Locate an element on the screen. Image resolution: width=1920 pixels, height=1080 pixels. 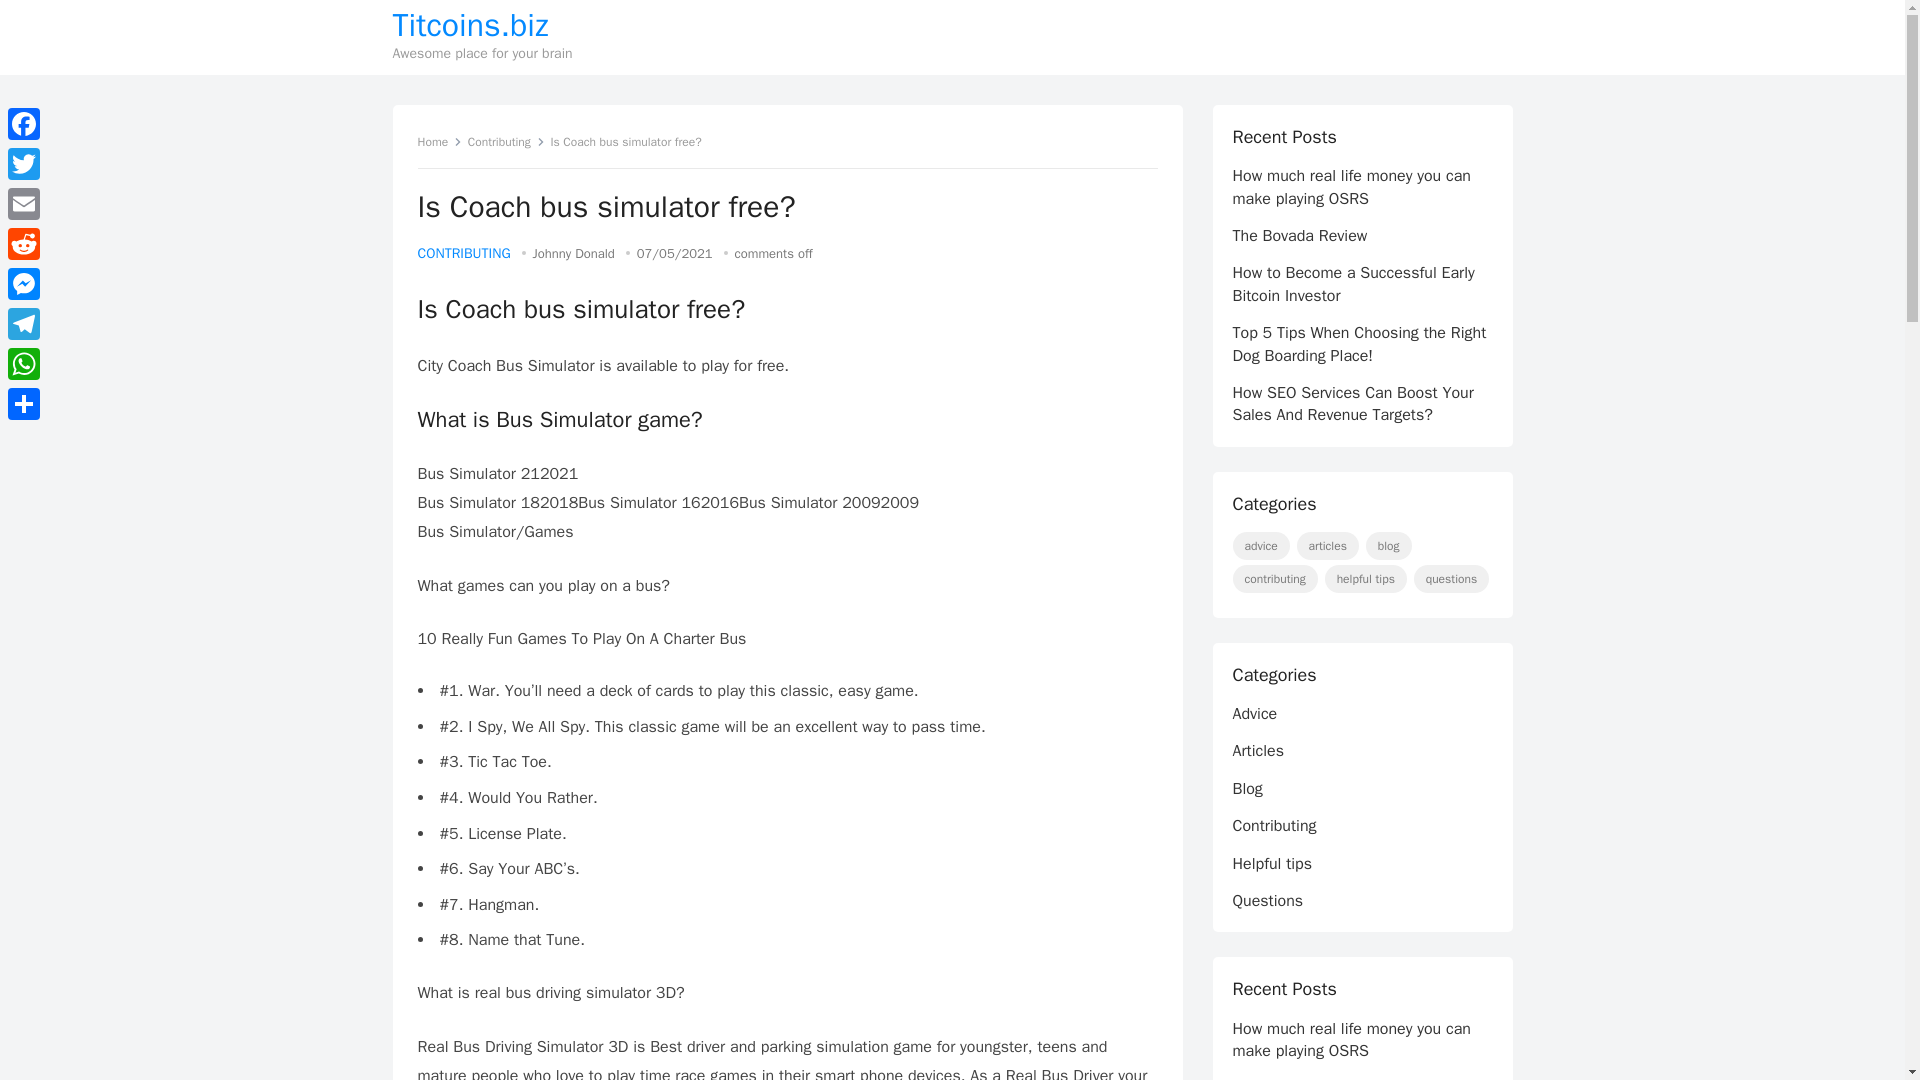
How much real life money you can make playing OSRS is located at coordinates (1351, 187).